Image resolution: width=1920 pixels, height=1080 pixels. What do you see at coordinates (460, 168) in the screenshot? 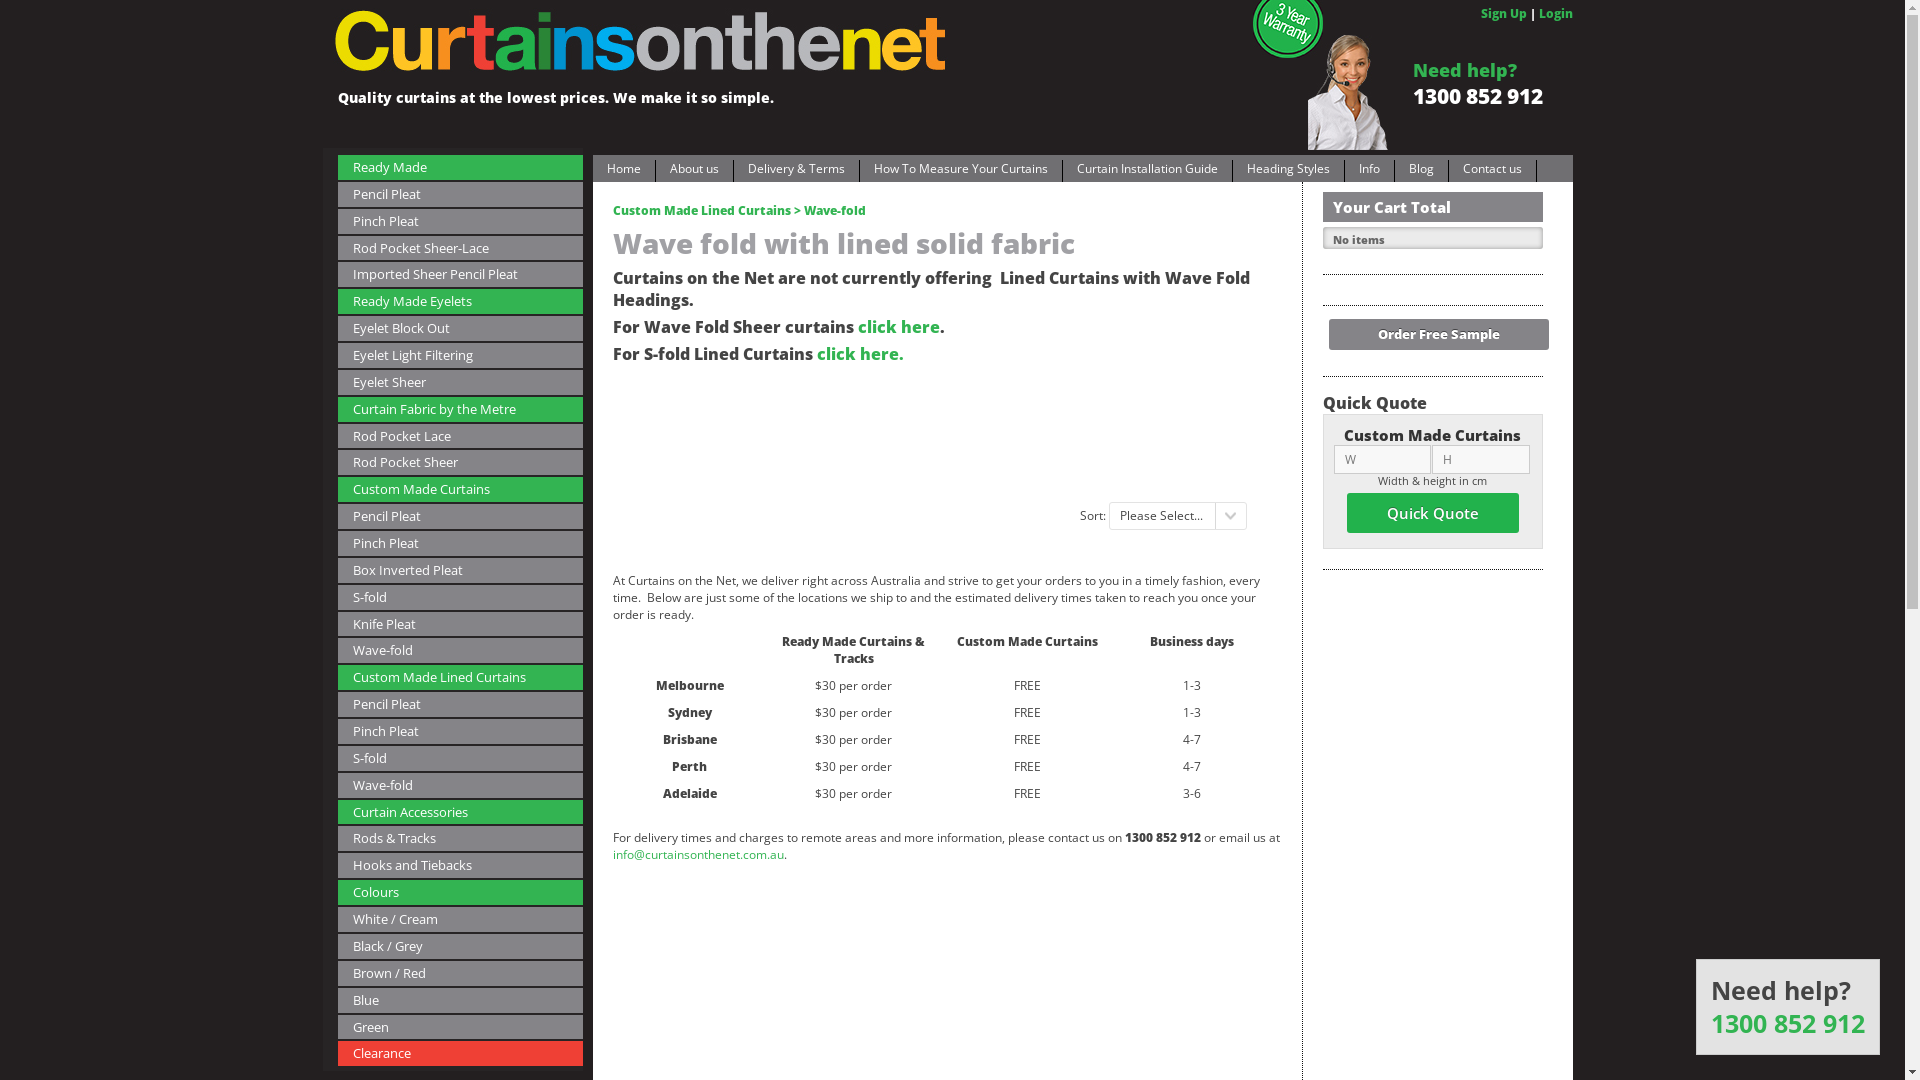
I see `Ready Made` at bounding box center [460, 168].